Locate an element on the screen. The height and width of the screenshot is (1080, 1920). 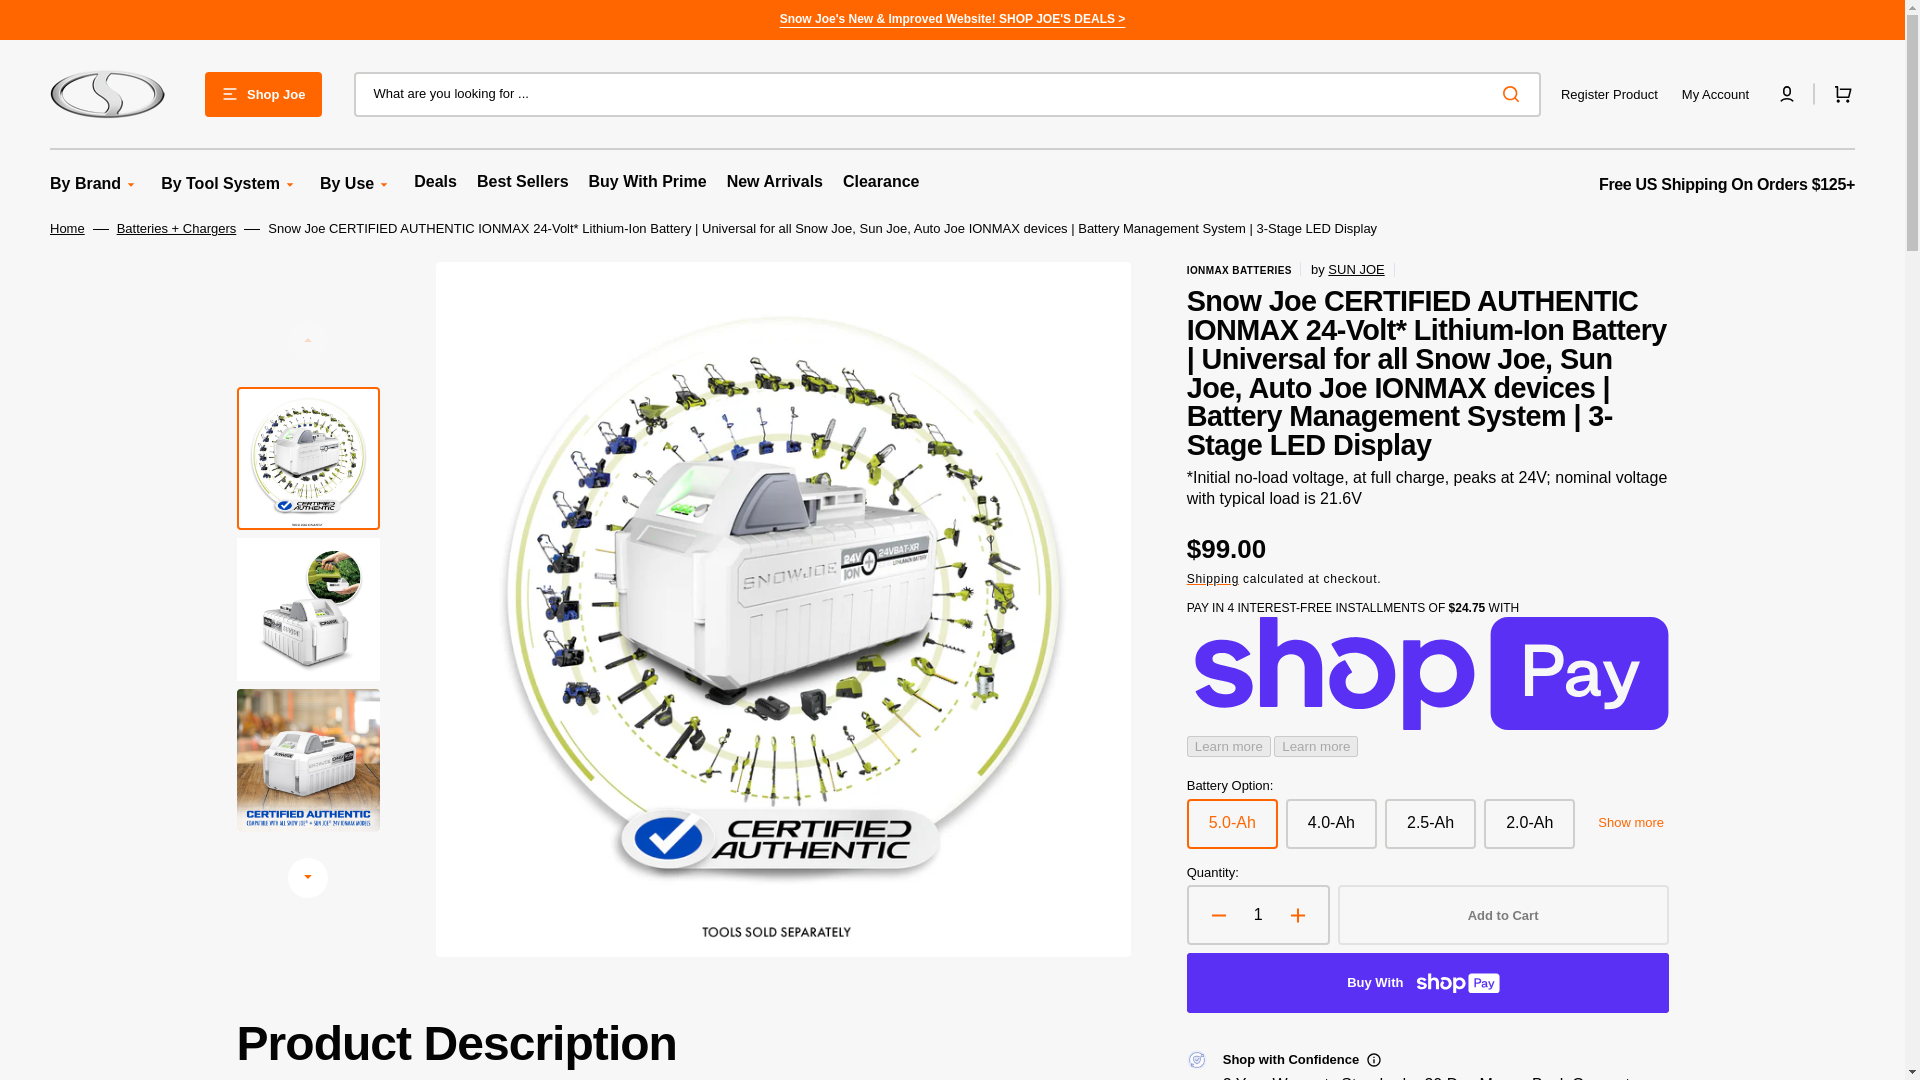
By Tool System is located at coordinates (220, 184).